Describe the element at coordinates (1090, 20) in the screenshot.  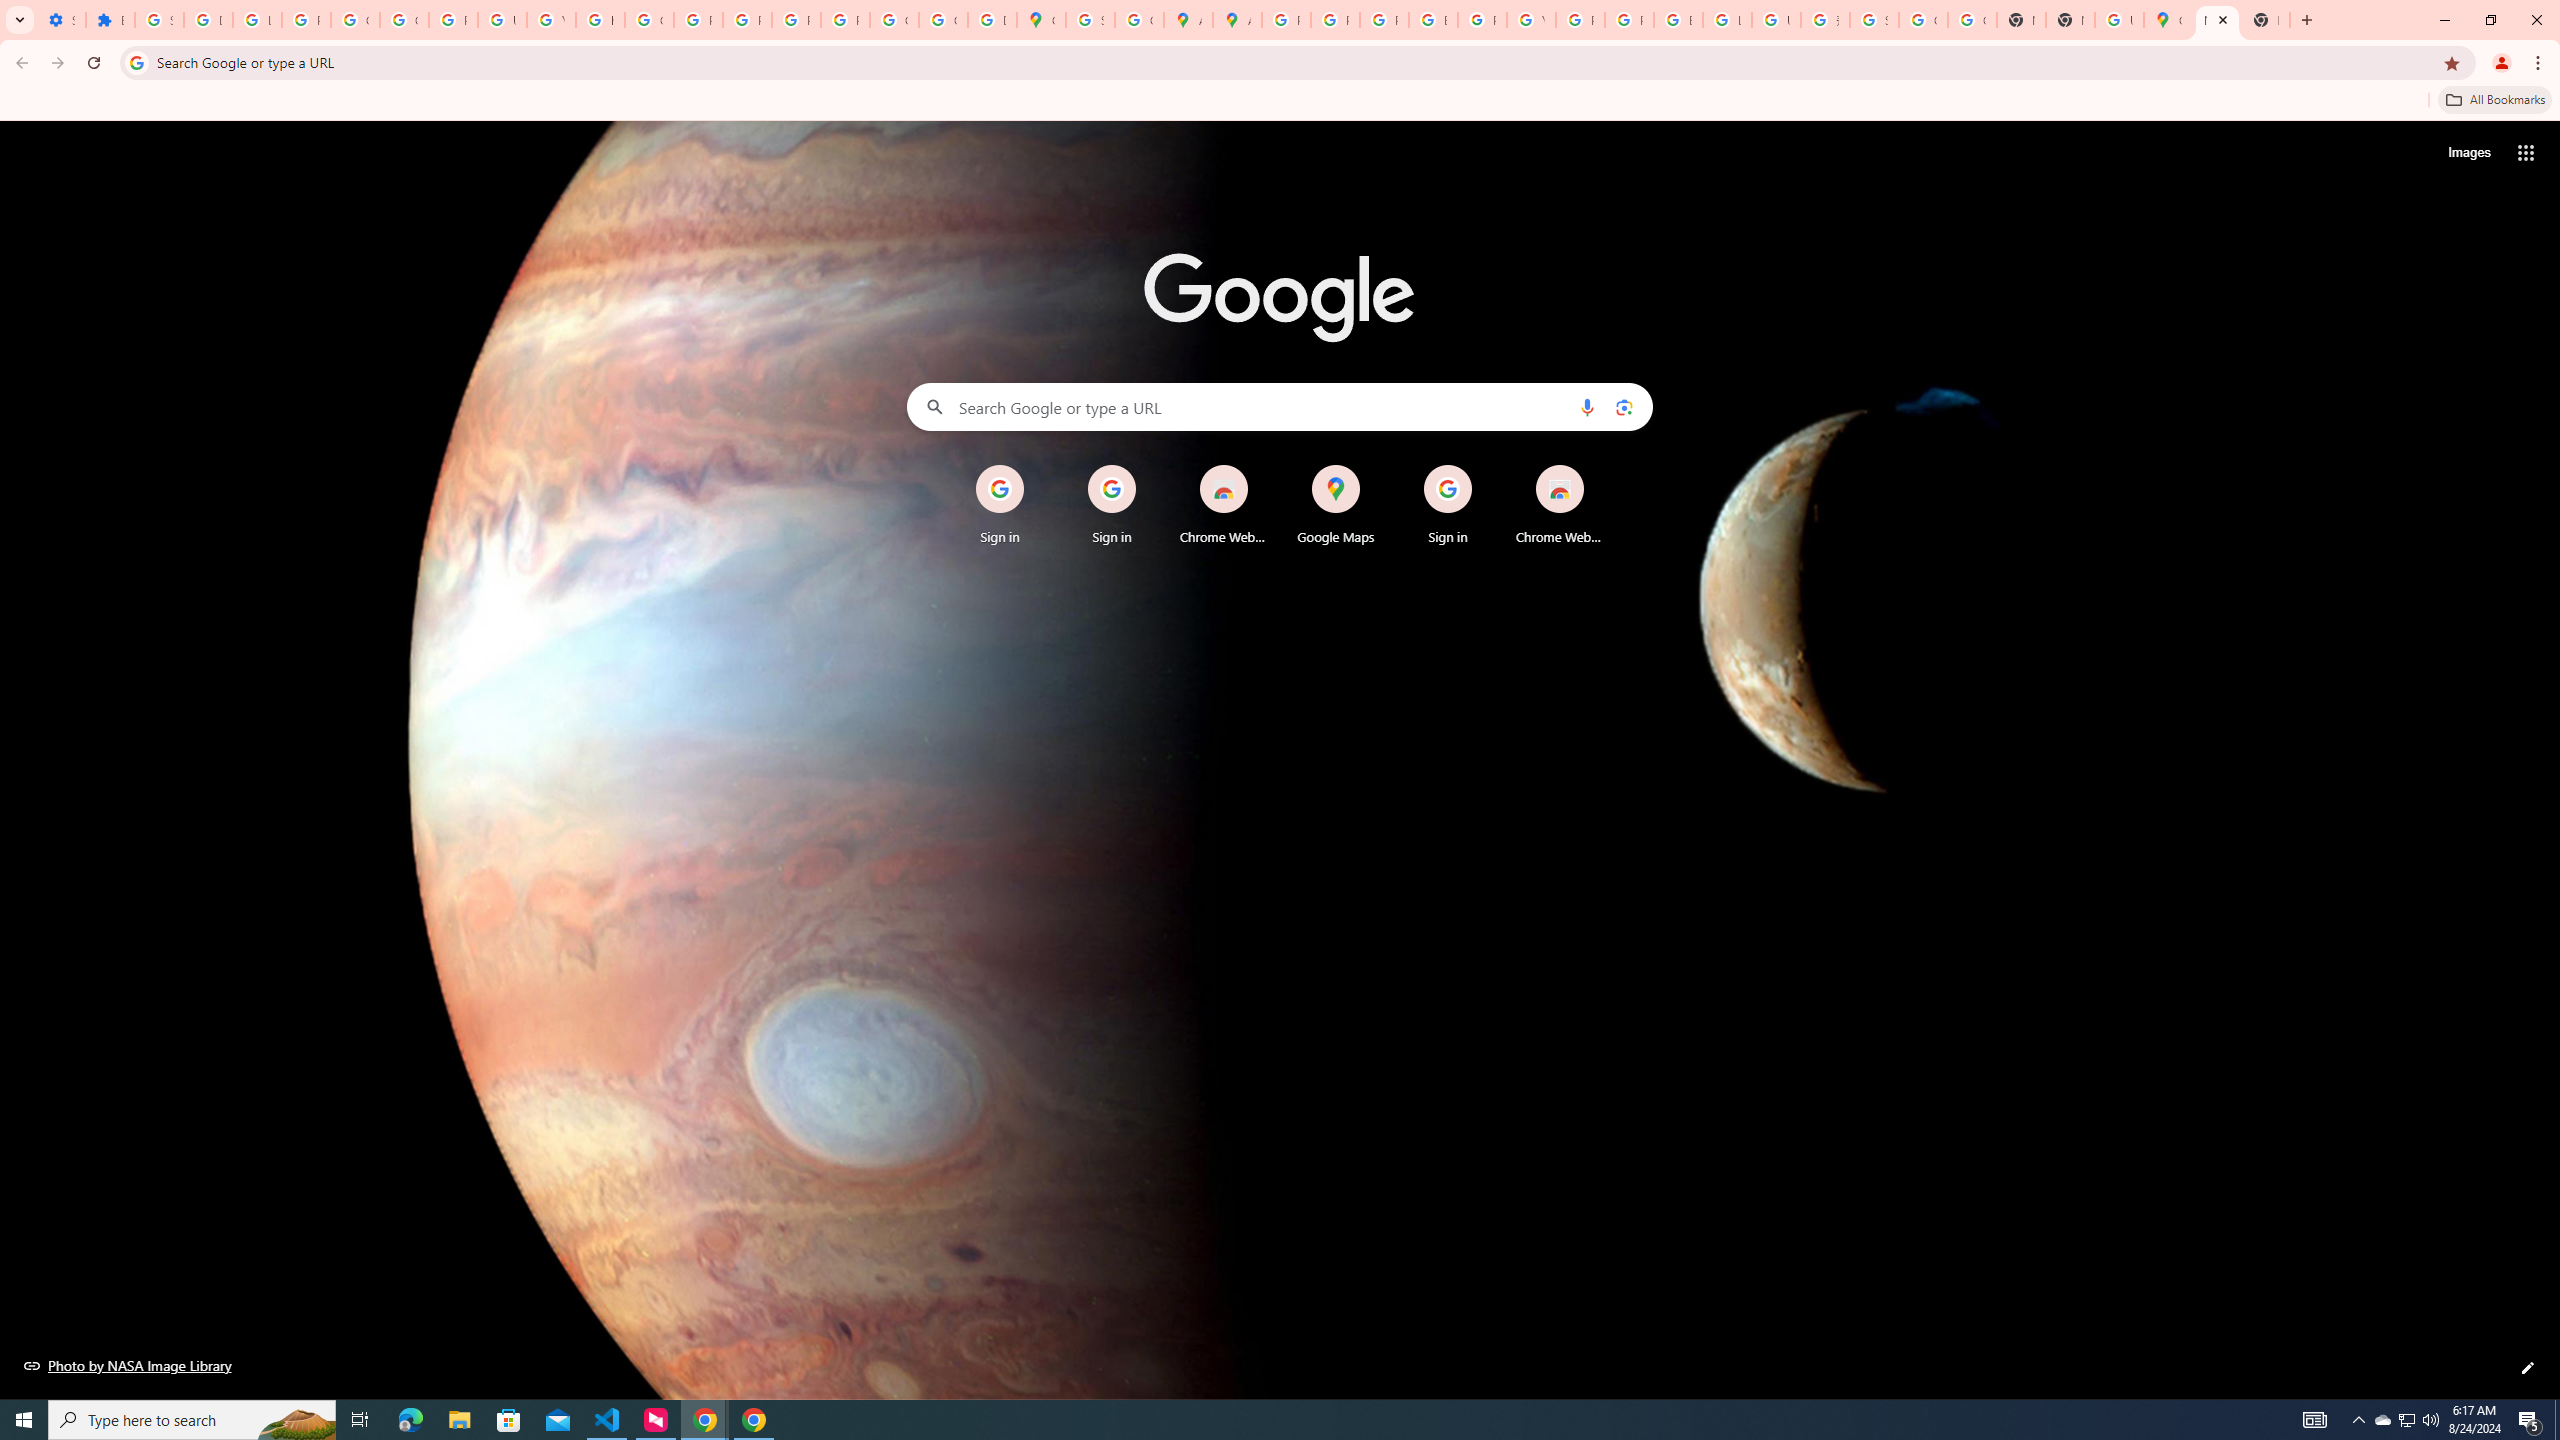
I see `Sign in - Google Accounts` at that location.